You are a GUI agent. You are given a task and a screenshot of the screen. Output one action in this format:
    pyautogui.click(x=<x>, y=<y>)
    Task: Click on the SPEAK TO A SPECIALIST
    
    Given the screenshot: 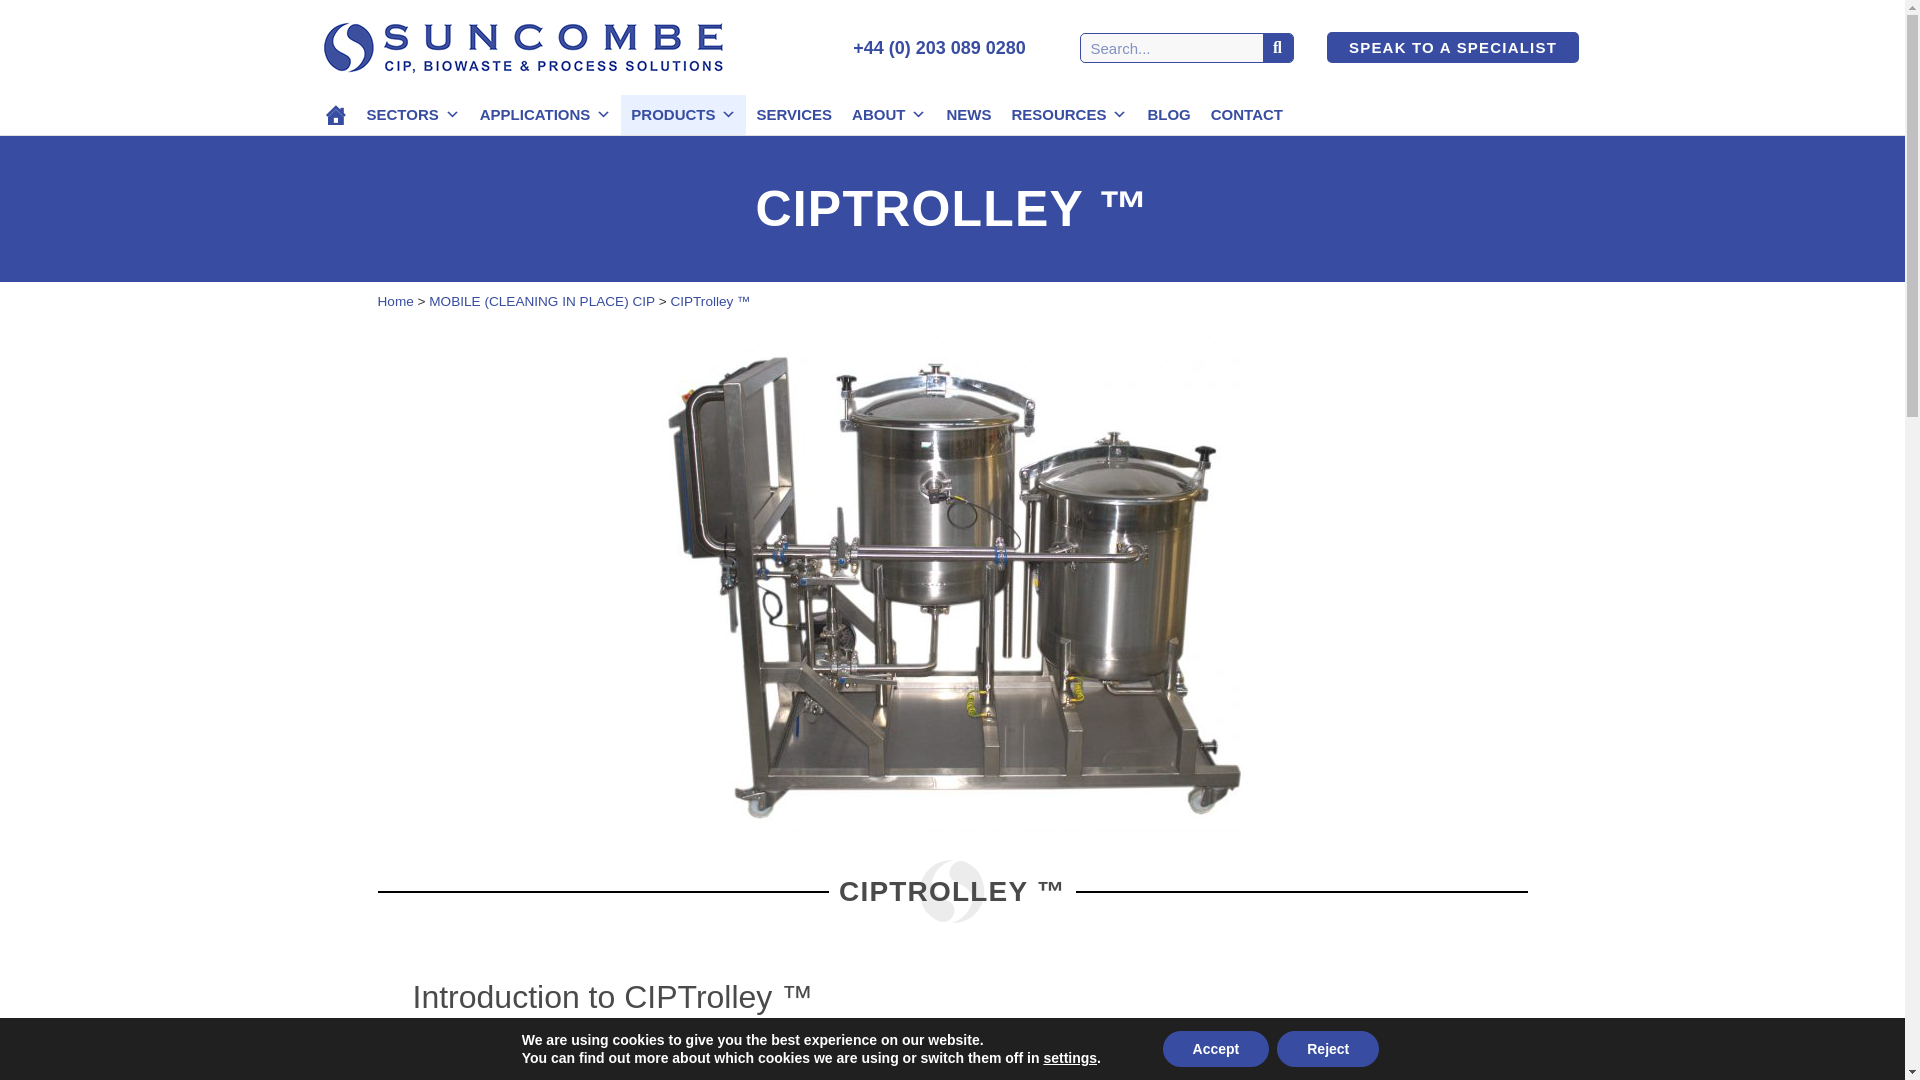 What is the action you would take?
    pyautogui.click(x=1452, y=47)
    